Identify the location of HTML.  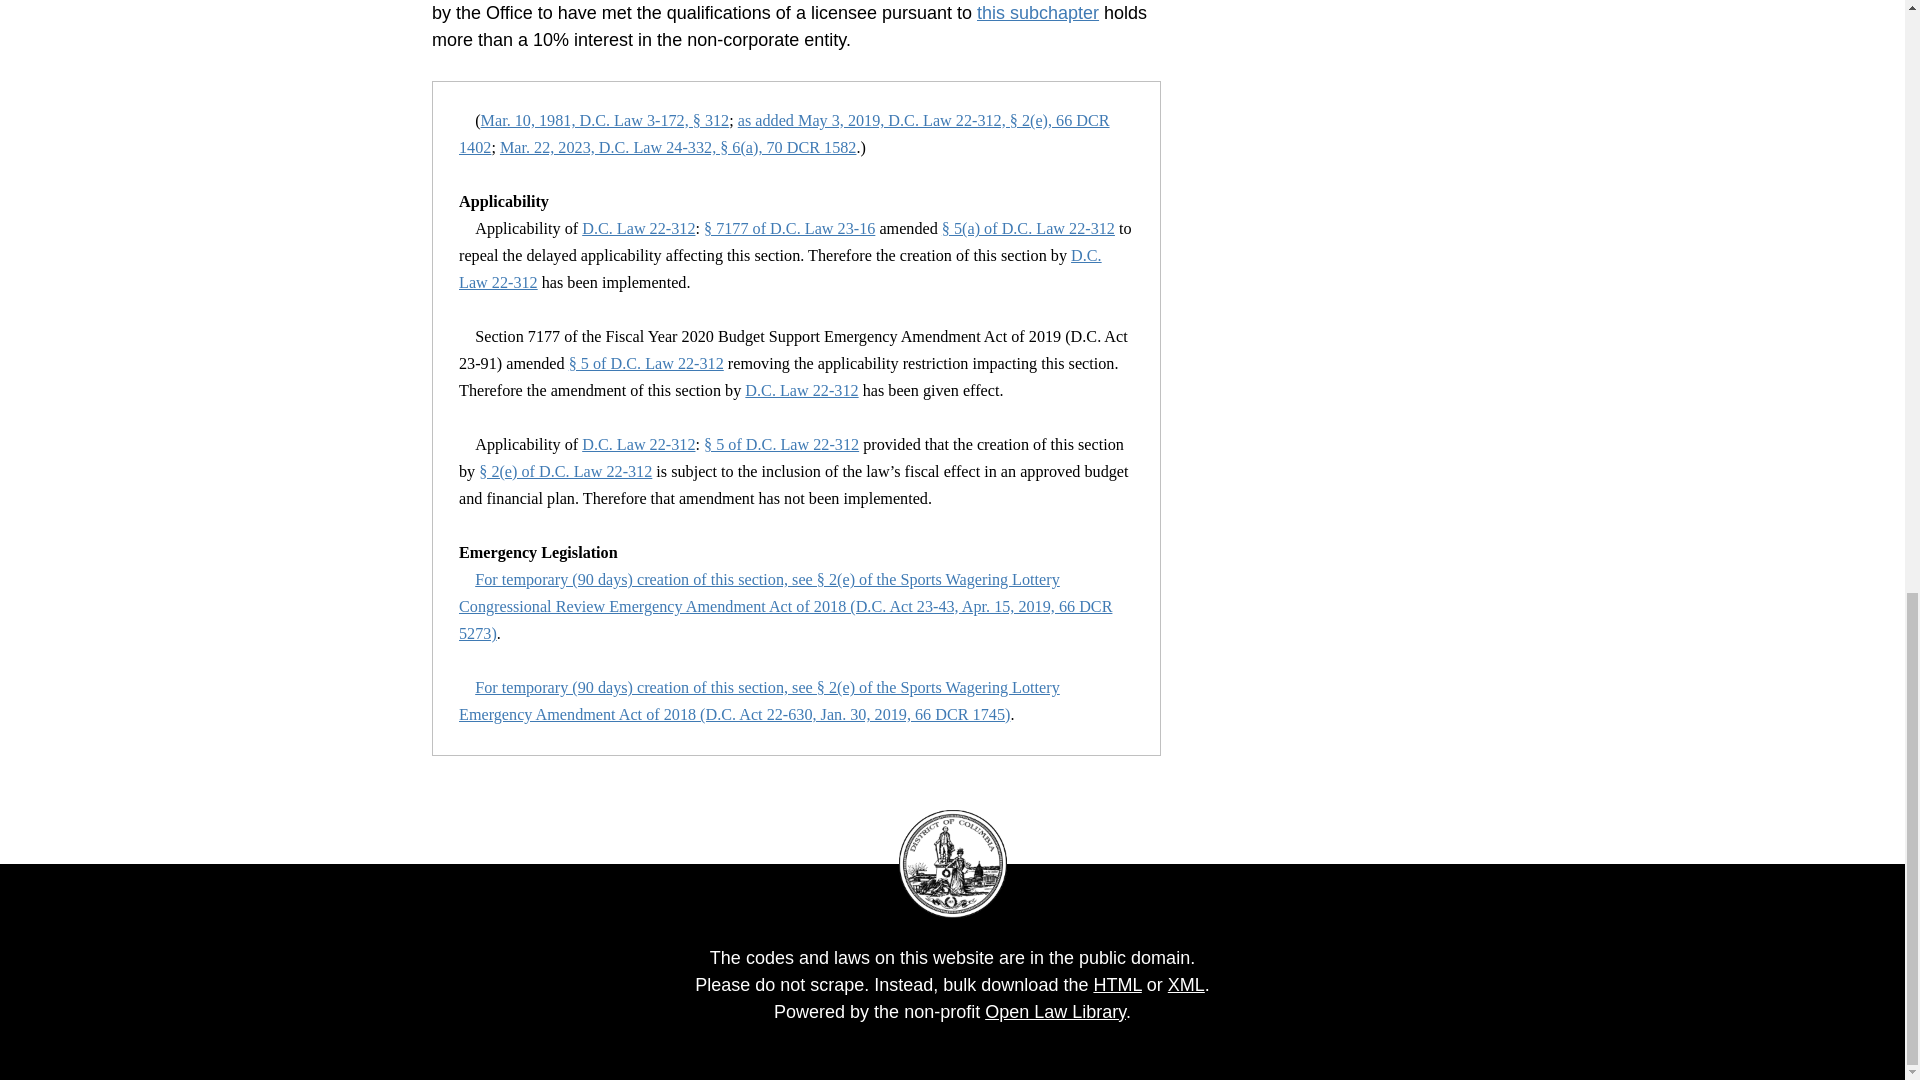
(1116, 984).